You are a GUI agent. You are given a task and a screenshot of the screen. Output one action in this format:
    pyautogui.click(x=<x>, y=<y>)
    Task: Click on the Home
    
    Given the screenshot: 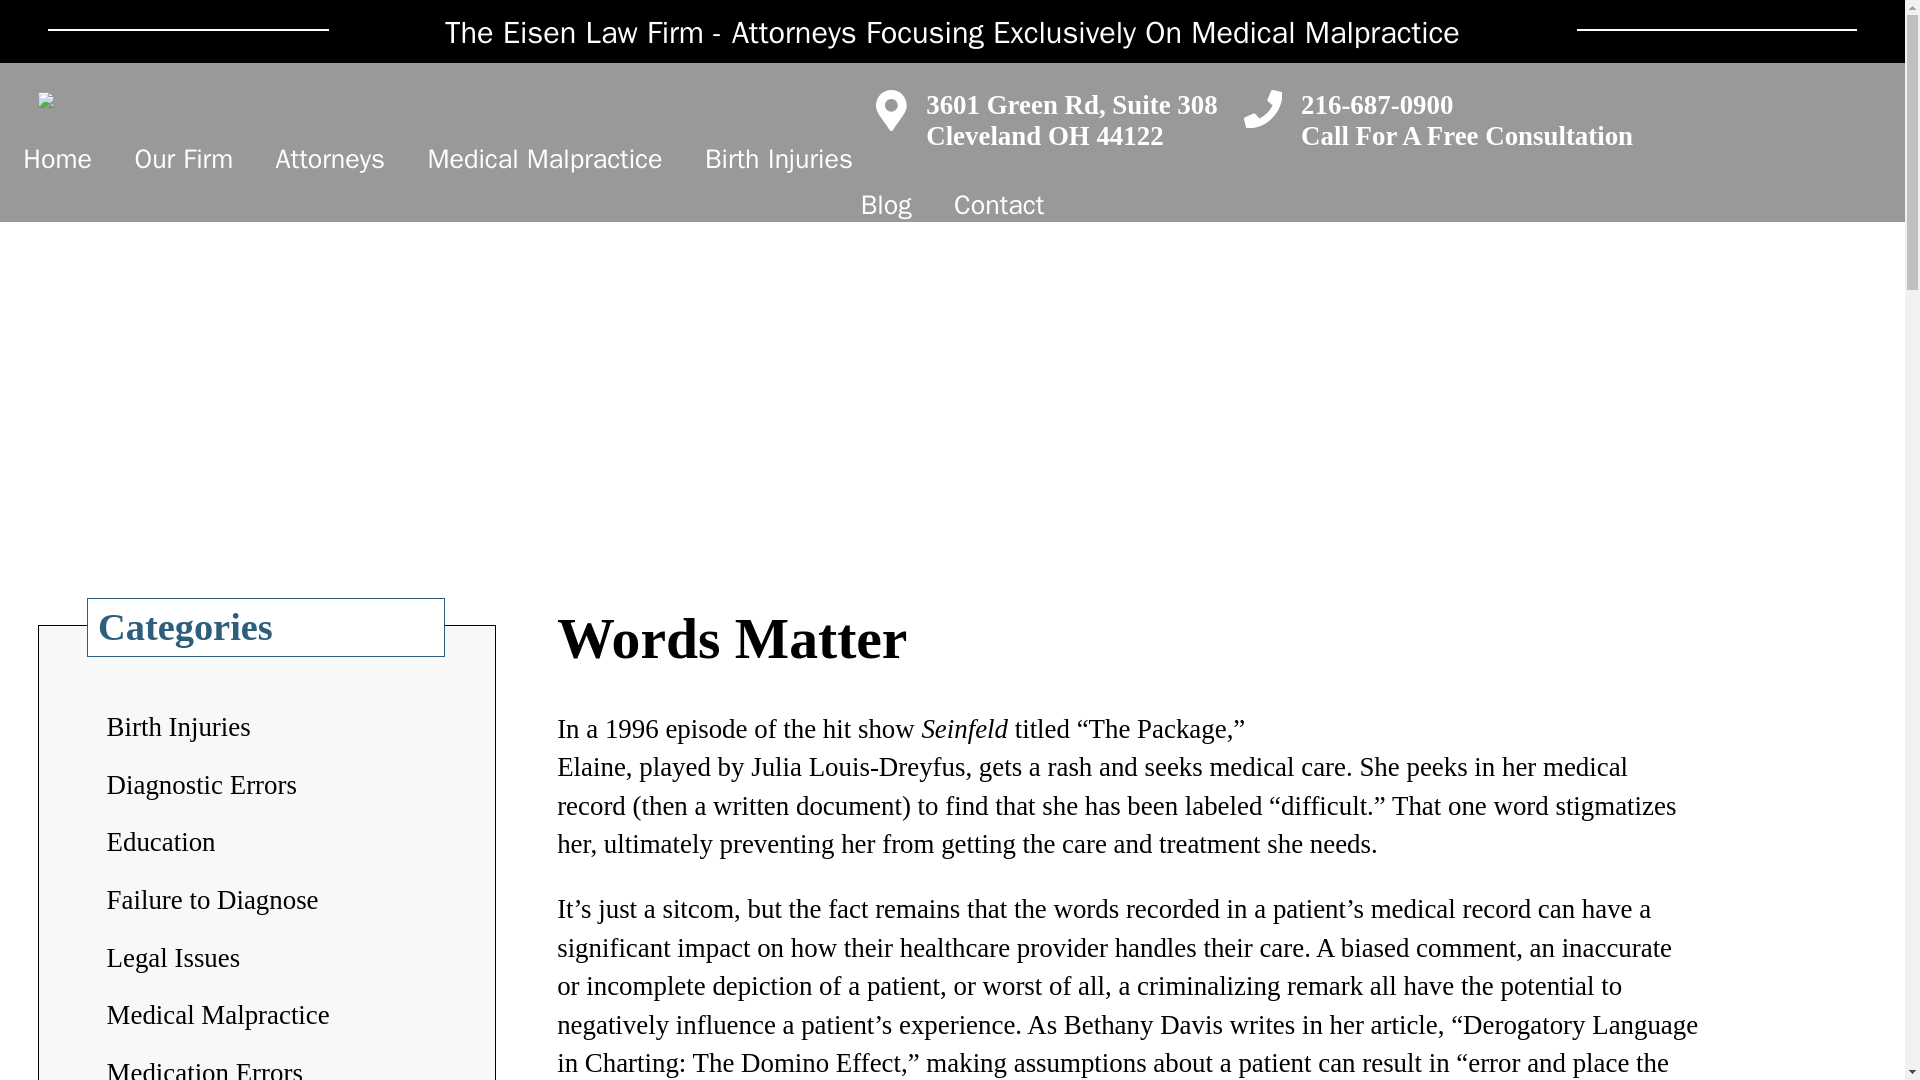 What is the action you would take?
    pyautogui.click(x=330, y=158)
    